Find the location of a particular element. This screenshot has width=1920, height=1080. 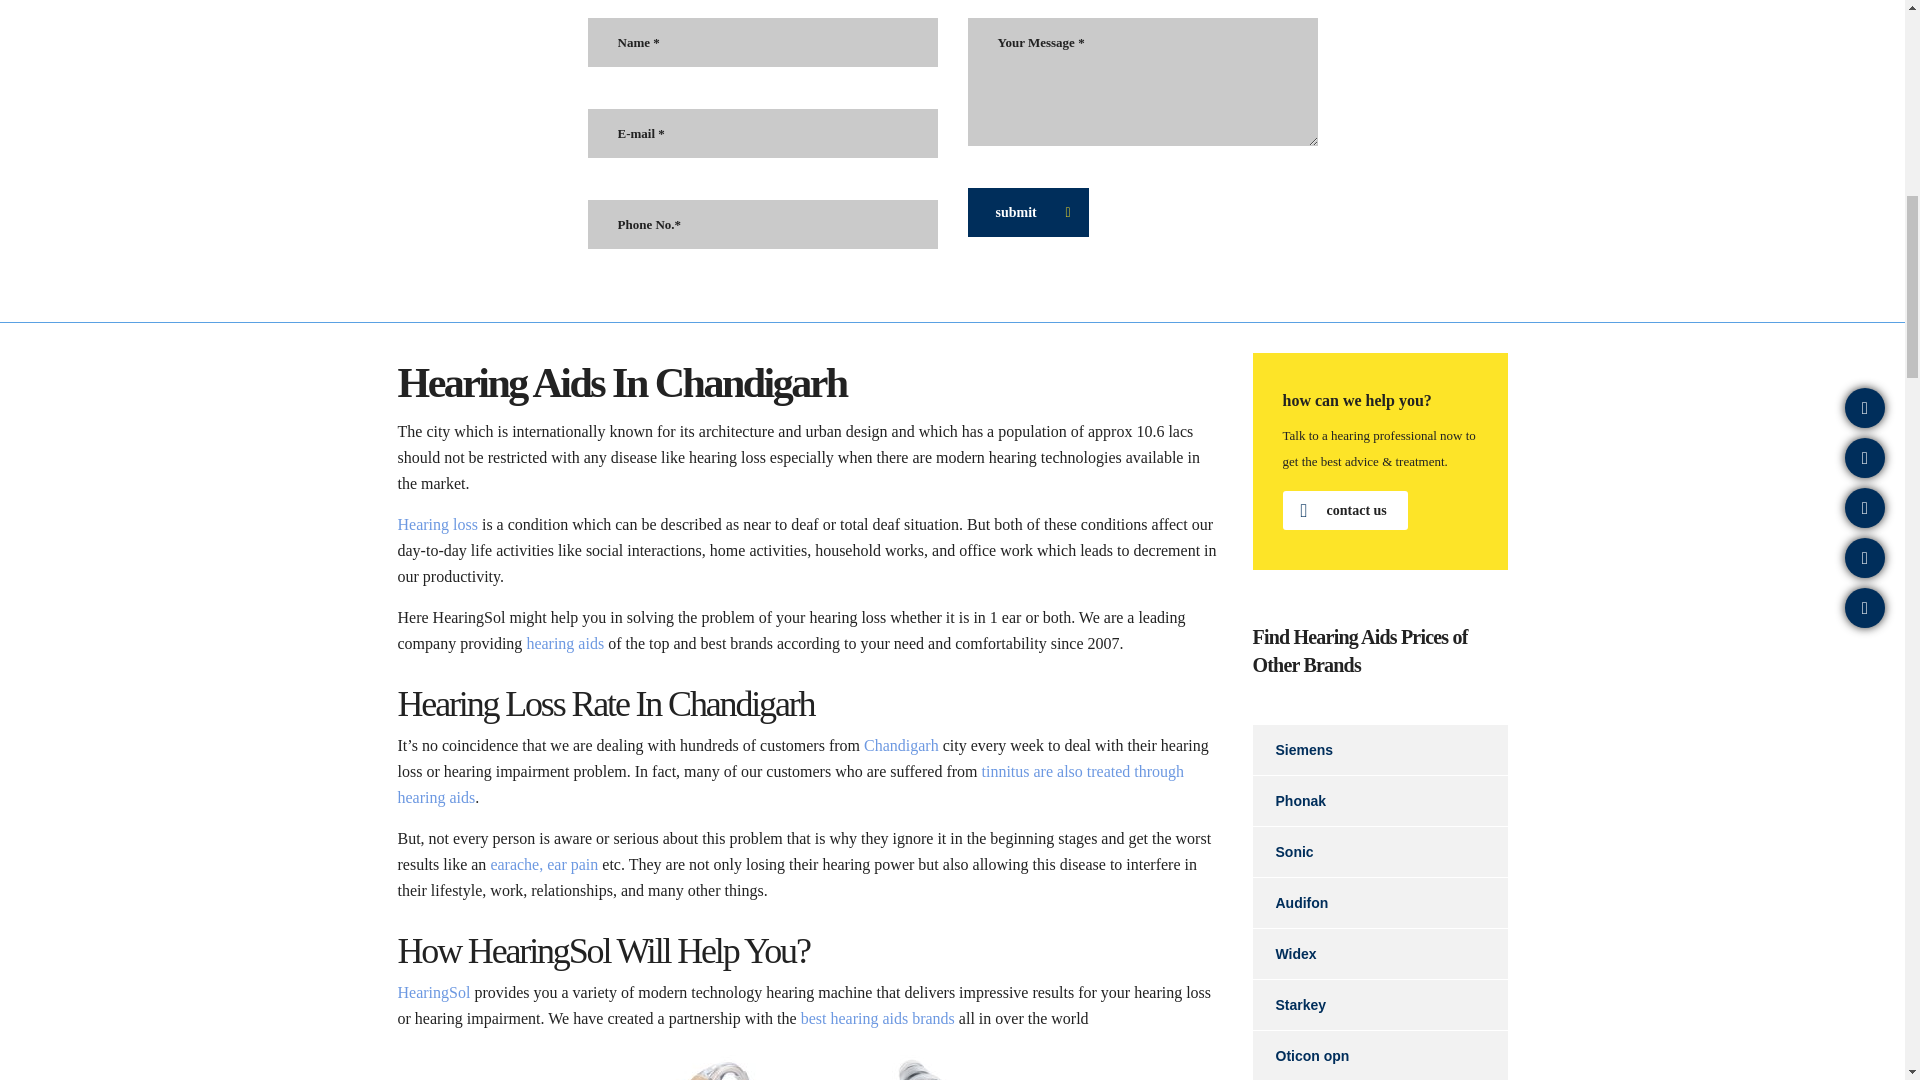

Hearing loss is located at coordinates (438, 524).